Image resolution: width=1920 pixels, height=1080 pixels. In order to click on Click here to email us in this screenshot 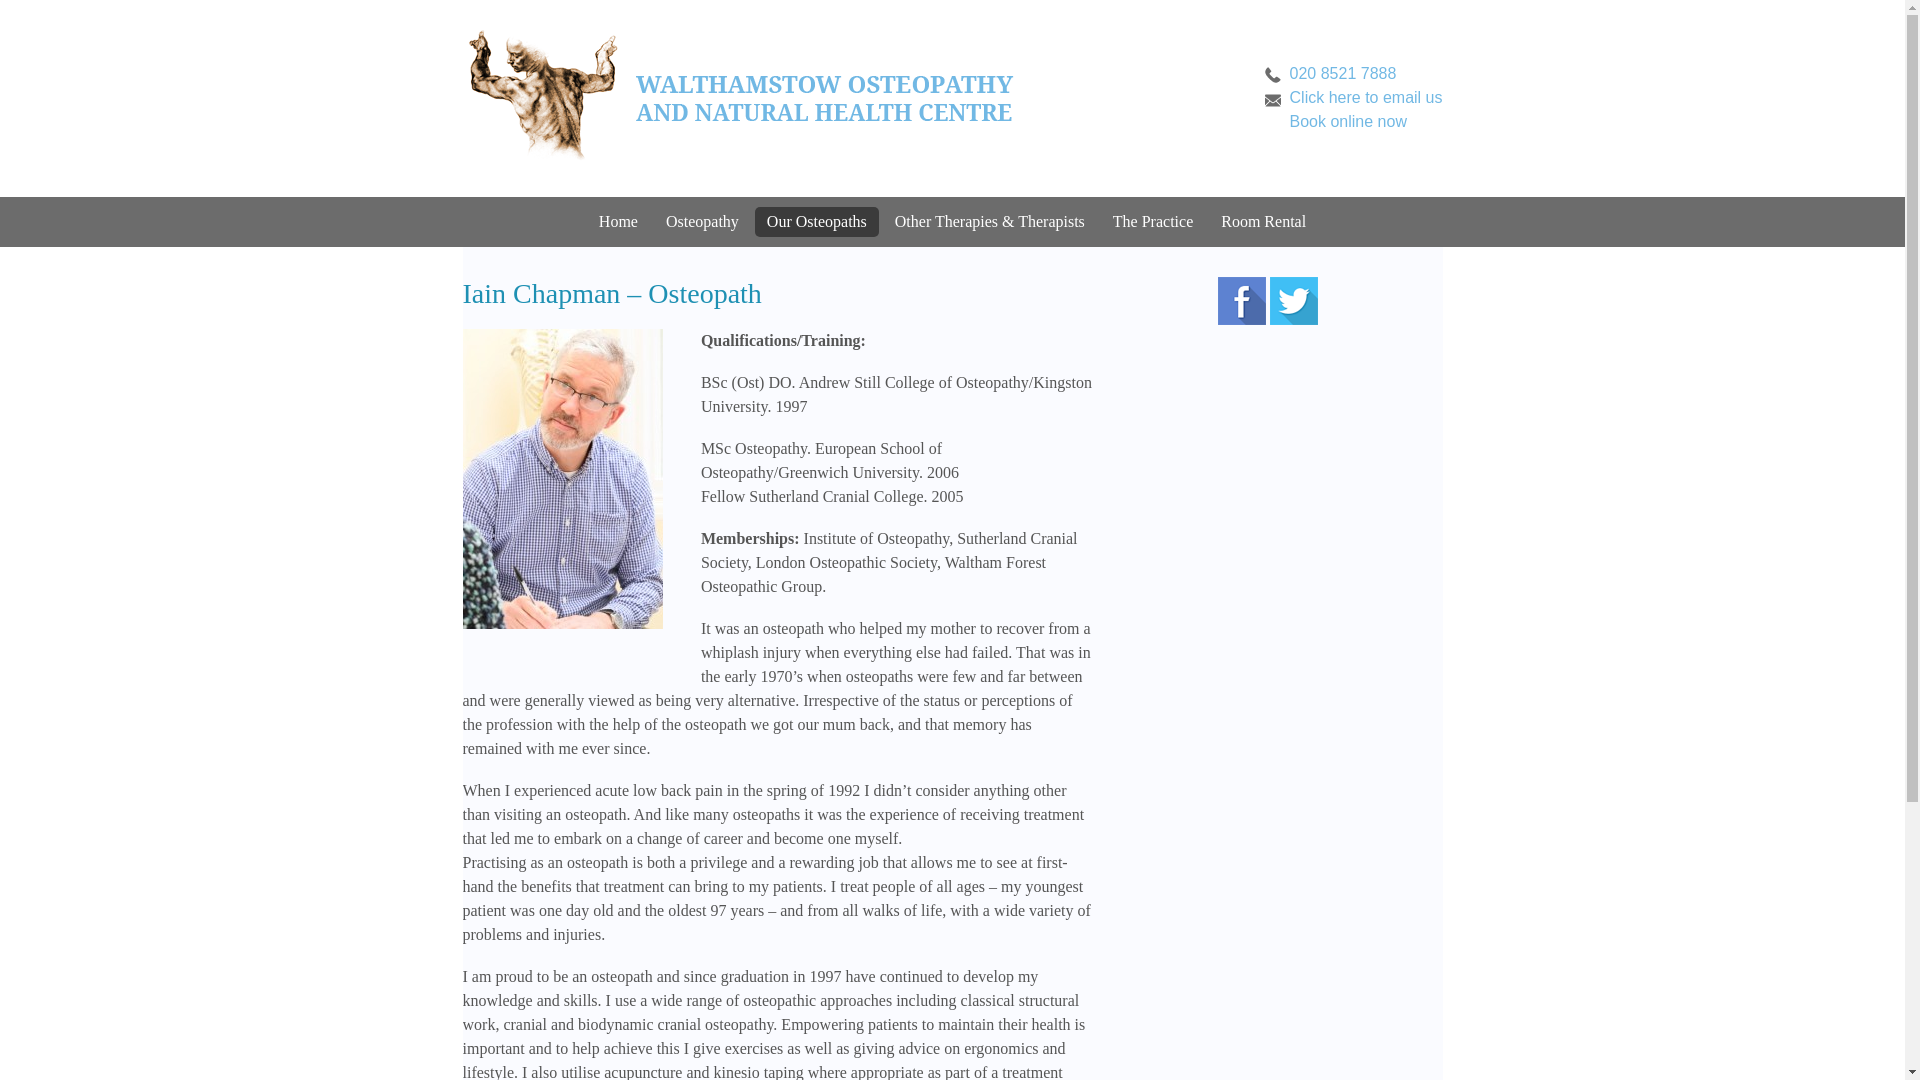, I will do `click(1366, 98)`.